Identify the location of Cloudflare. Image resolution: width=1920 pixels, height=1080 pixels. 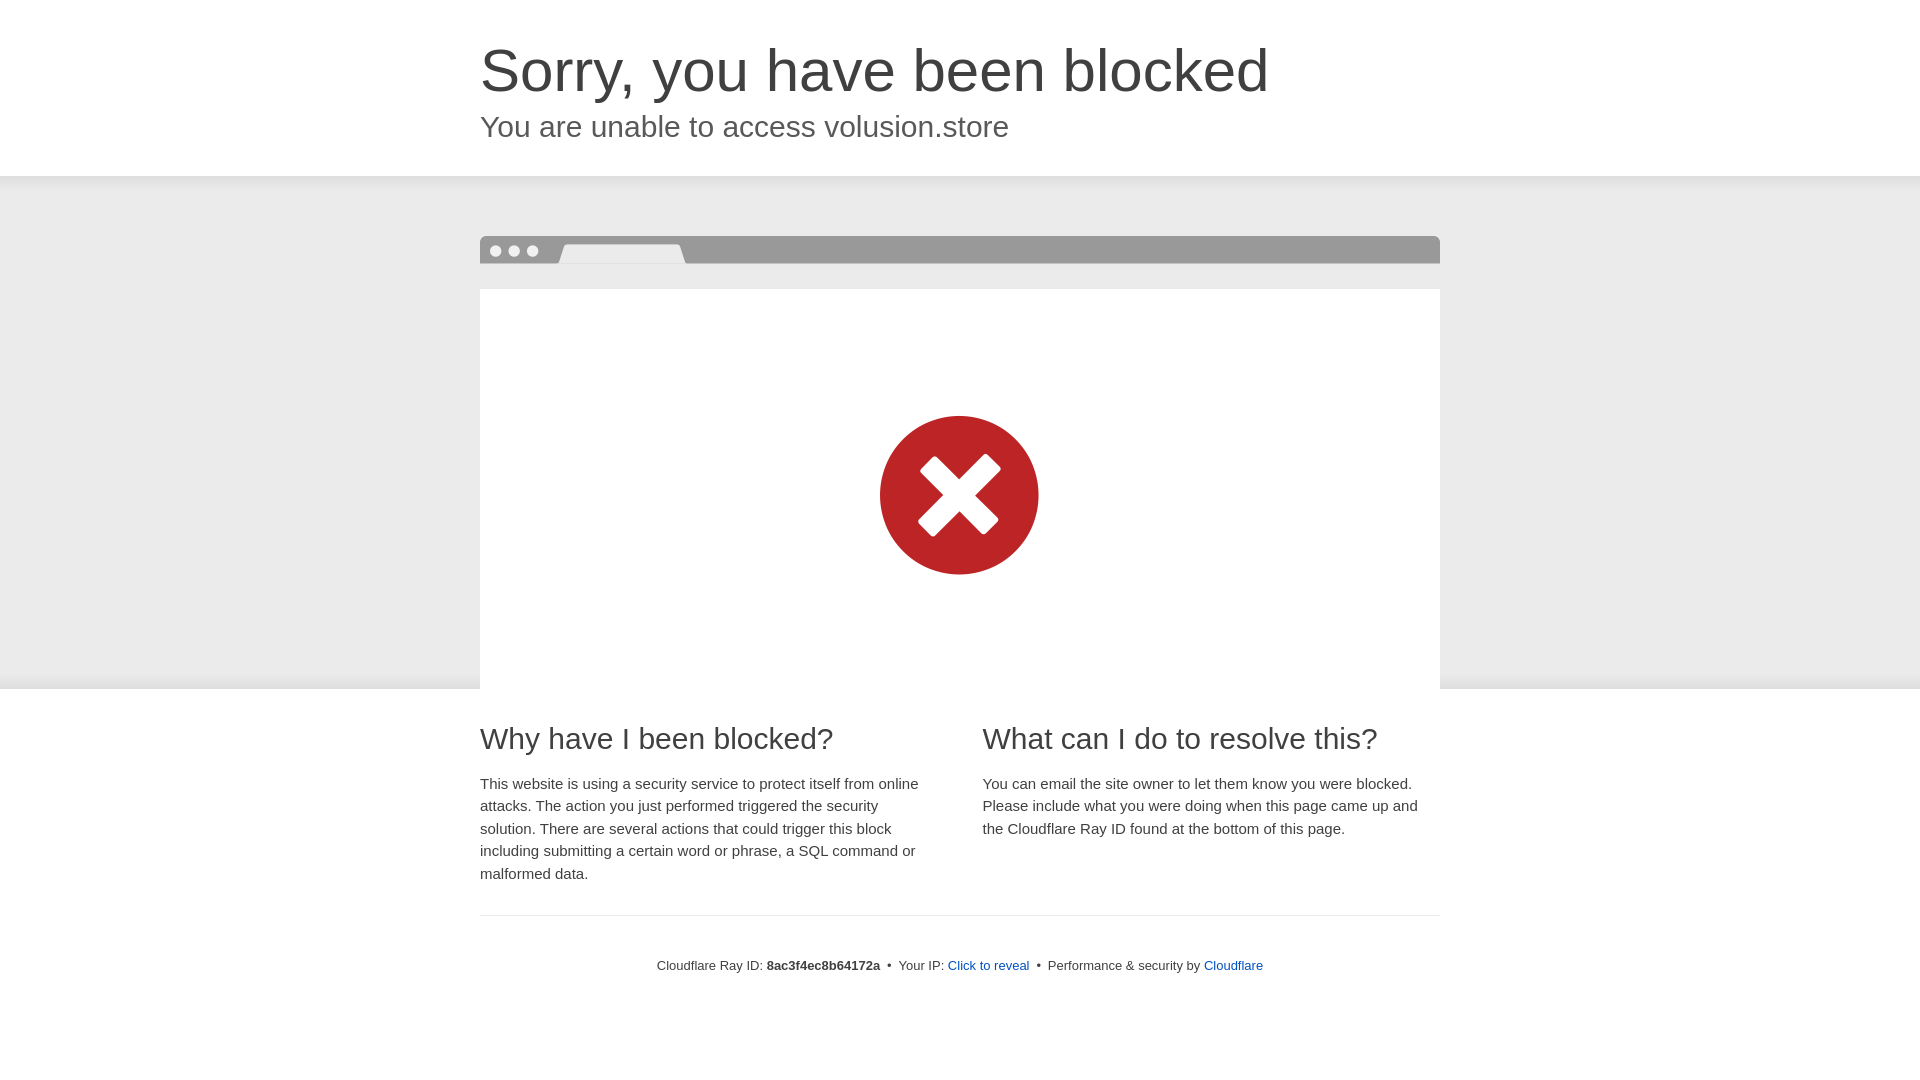
(1233, 965).